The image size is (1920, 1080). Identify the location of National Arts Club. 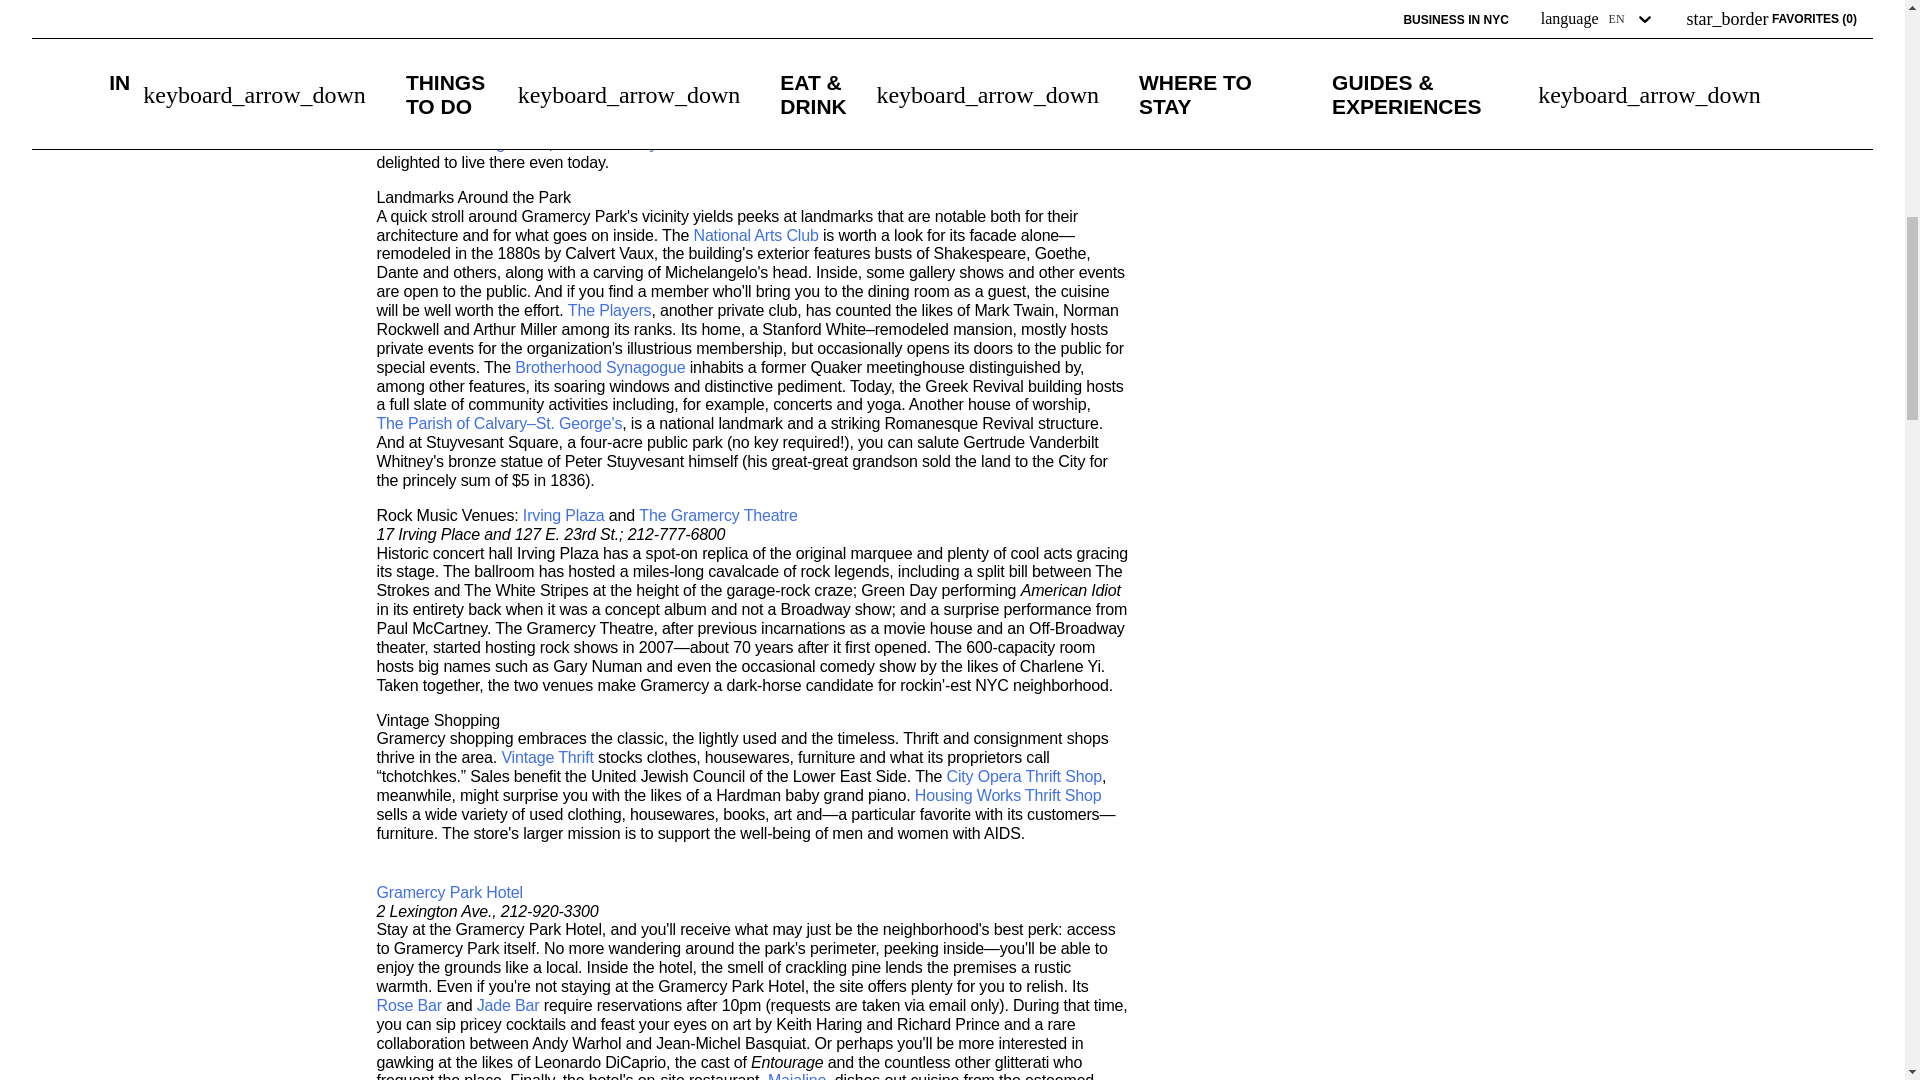
(755, 236).